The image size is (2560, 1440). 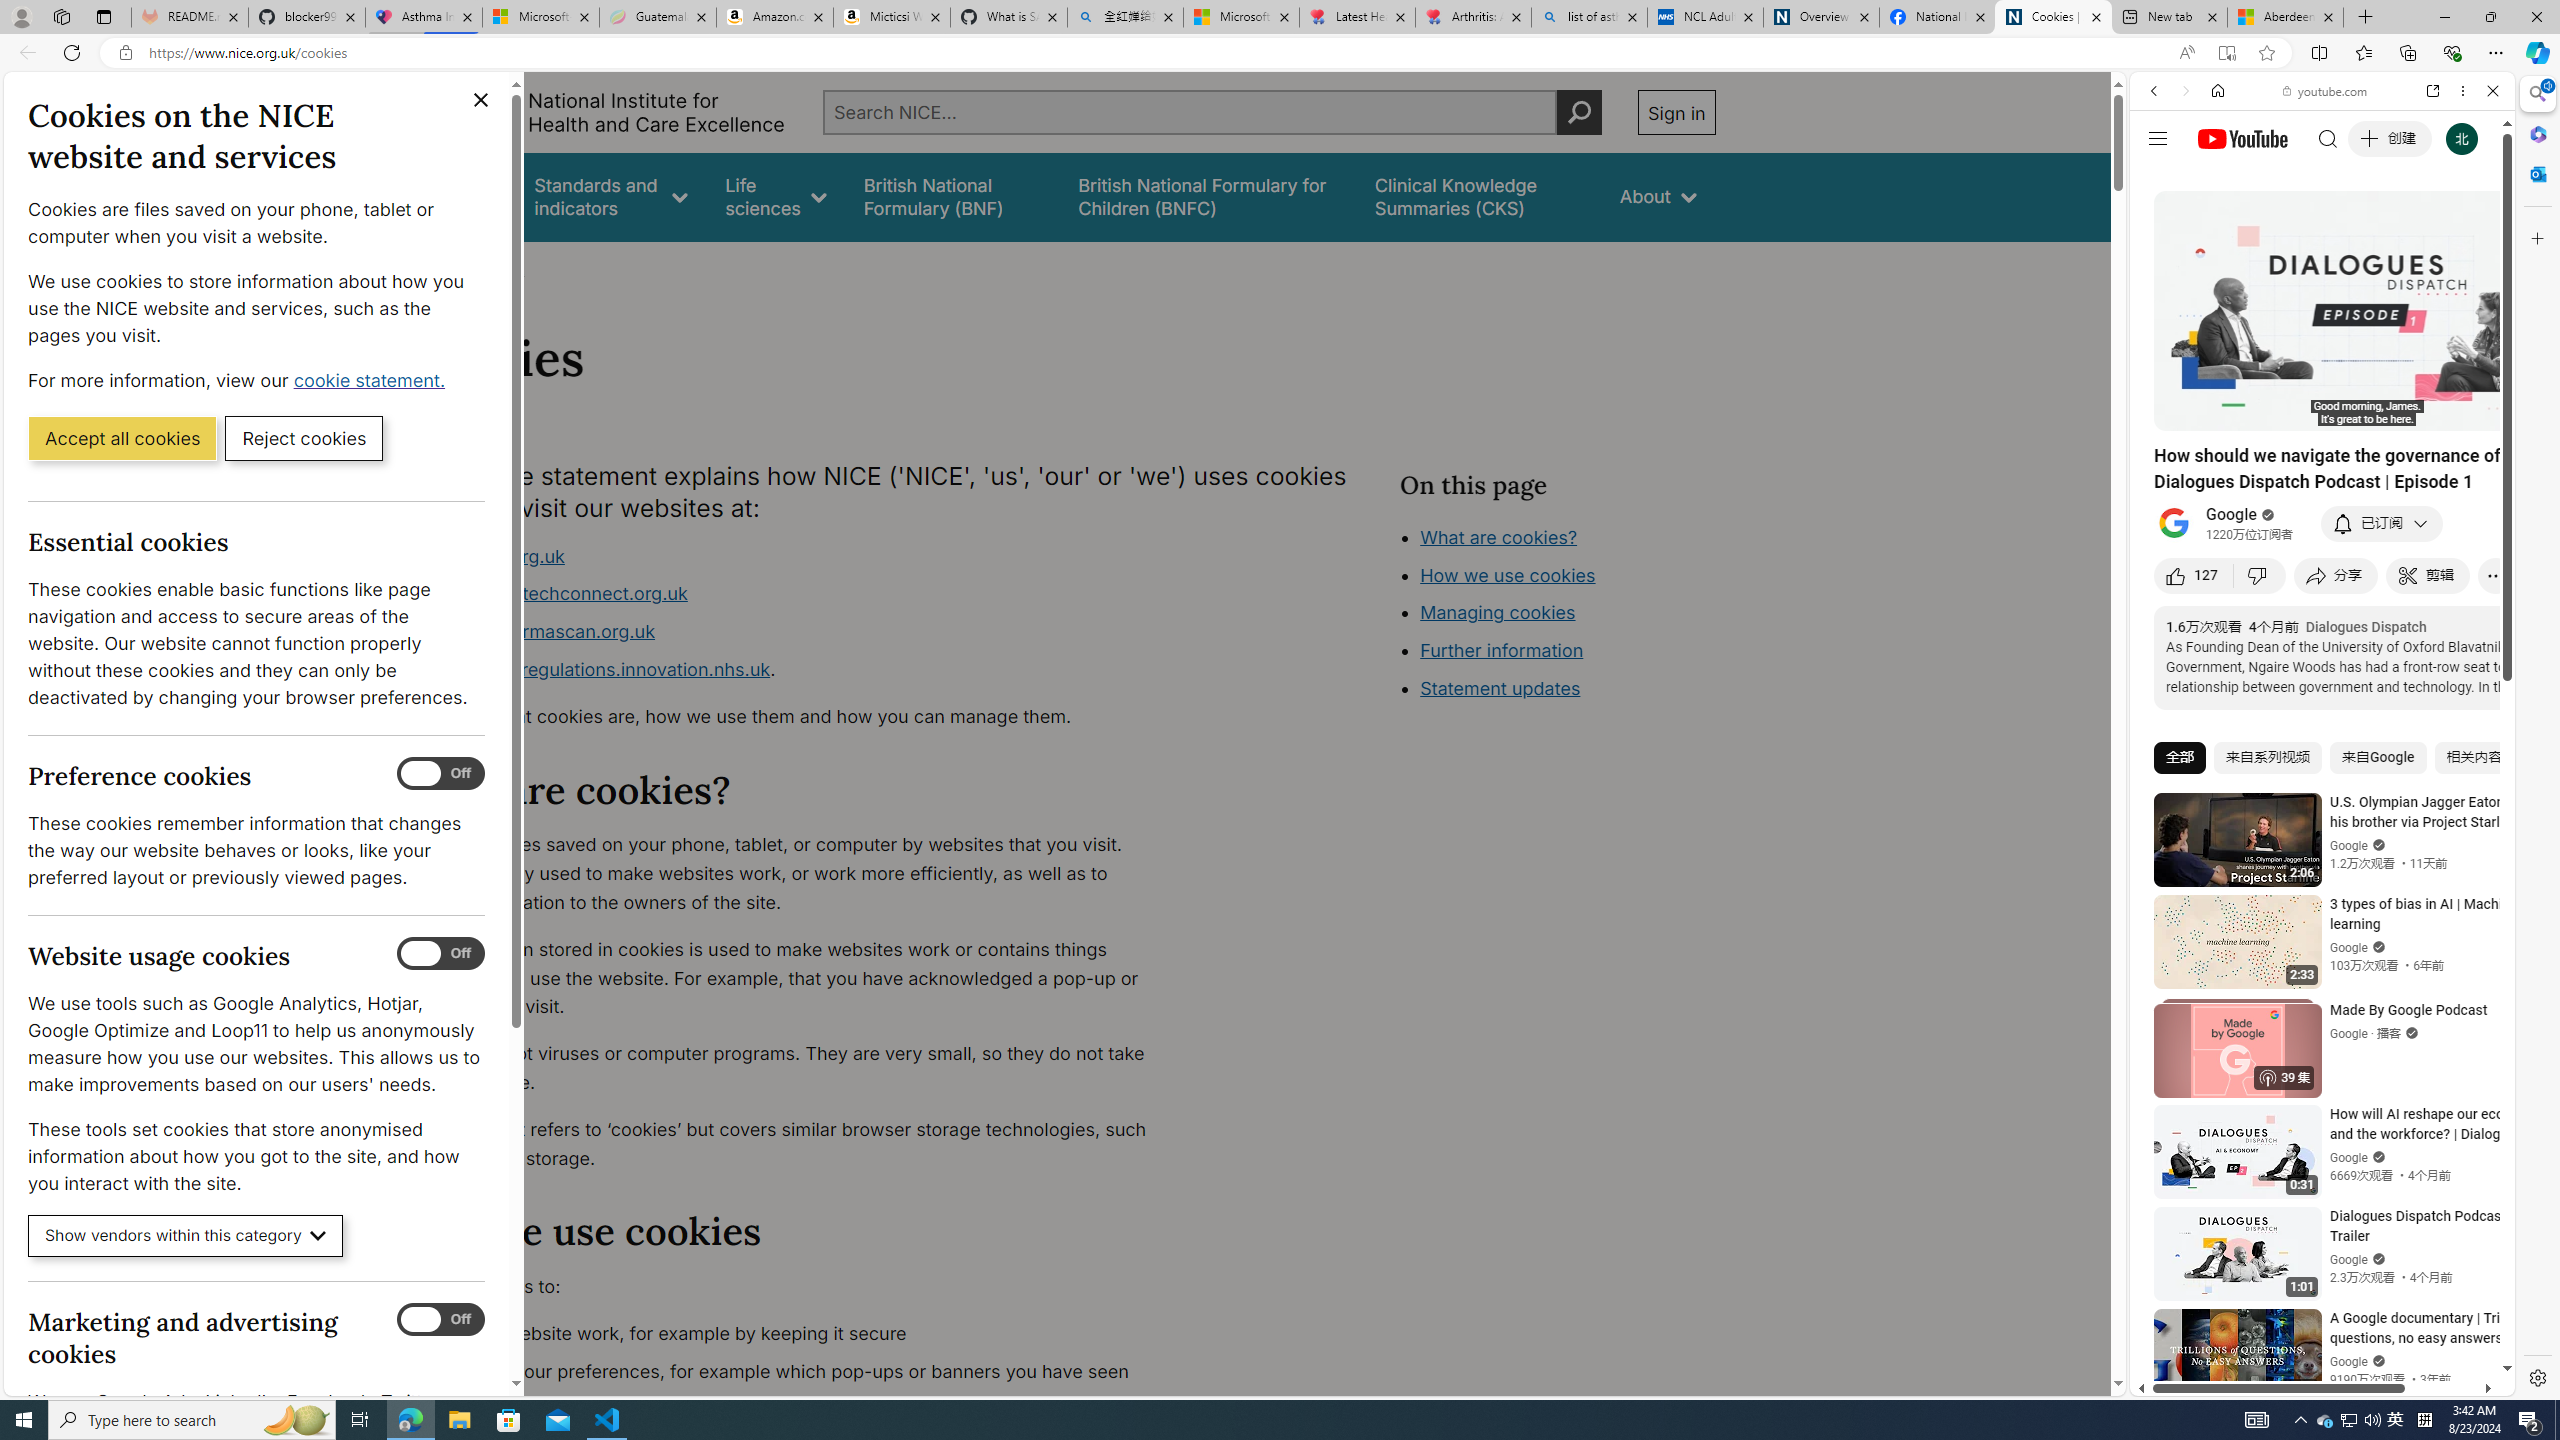 What do you see at coordinates (434, 268) in the screenshot?
I see `Home>` at bounding box center [434, 268].